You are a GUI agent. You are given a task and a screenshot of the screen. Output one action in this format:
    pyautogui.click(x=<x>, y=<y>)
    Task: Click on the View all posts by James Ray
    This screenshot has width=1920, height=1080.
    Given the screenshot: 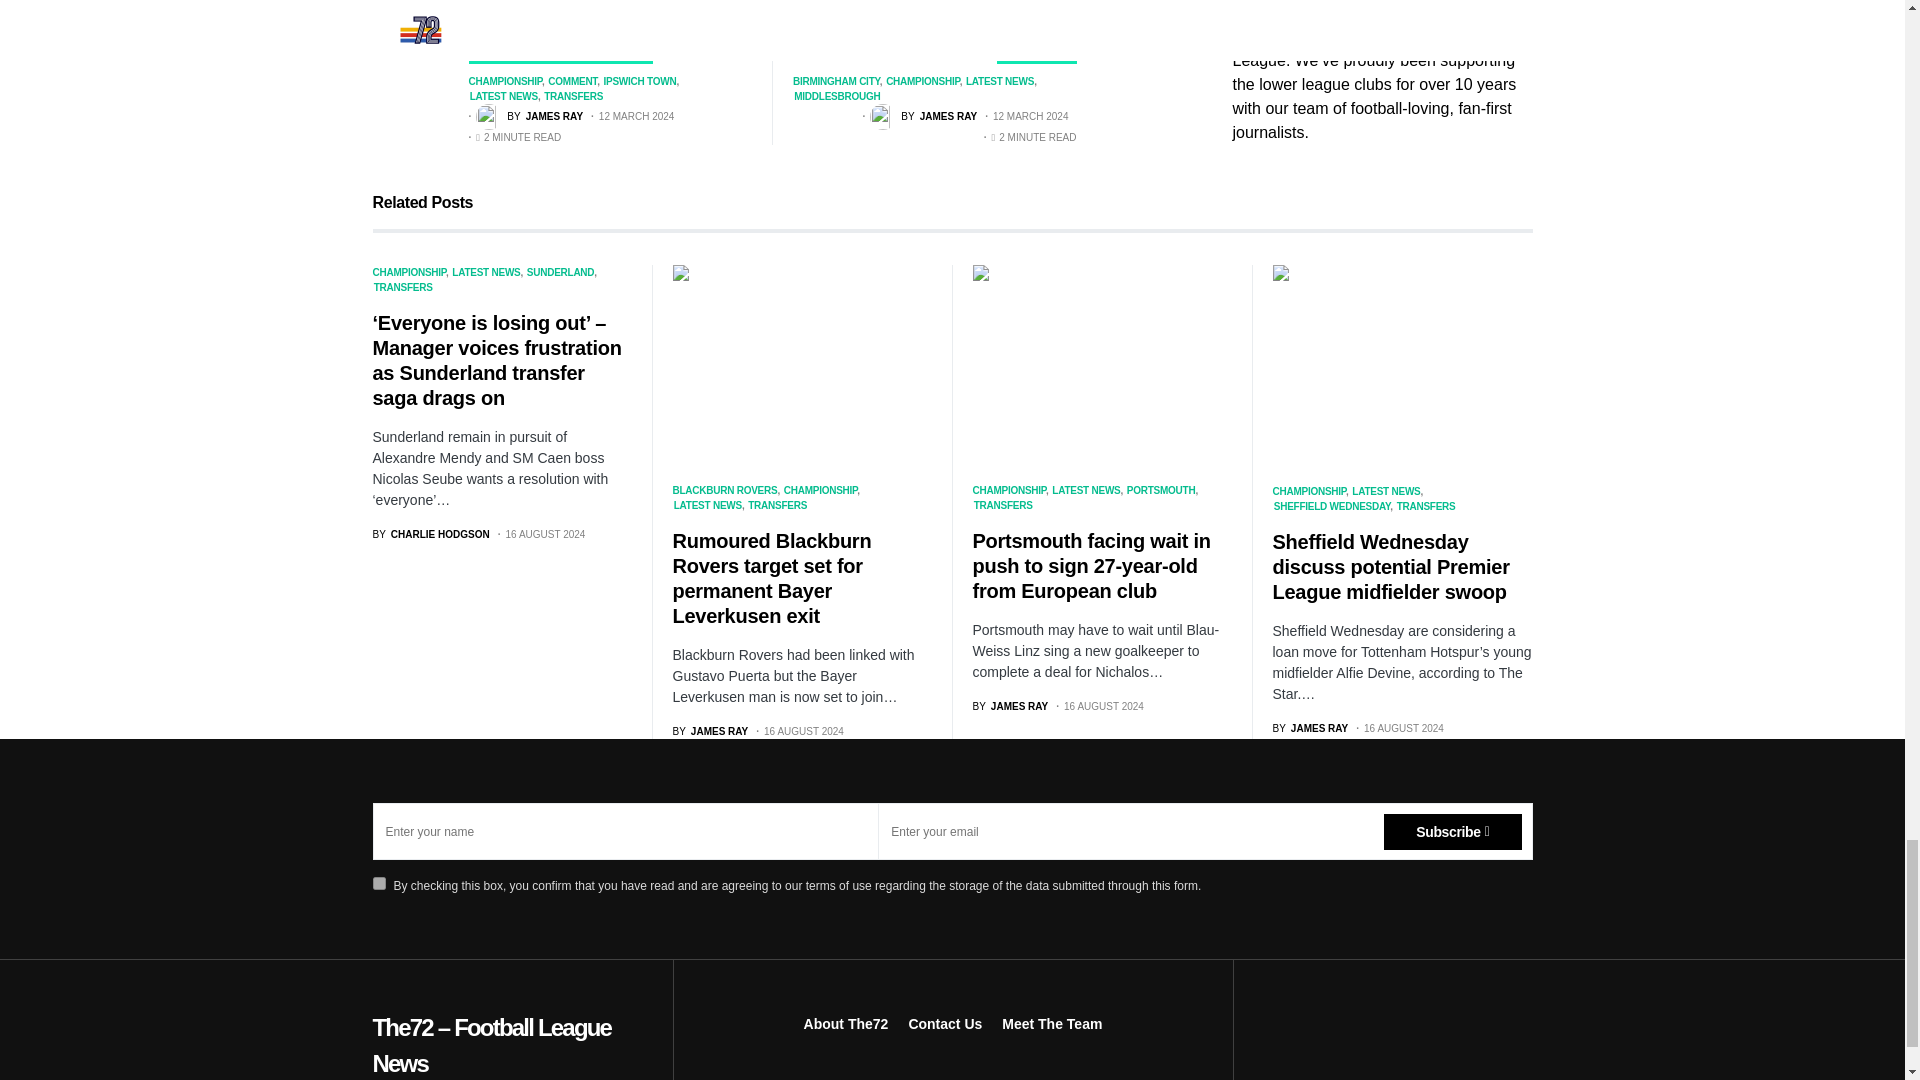 What is the action you would take?
    pyautogui.click(x=530, y=116)
    